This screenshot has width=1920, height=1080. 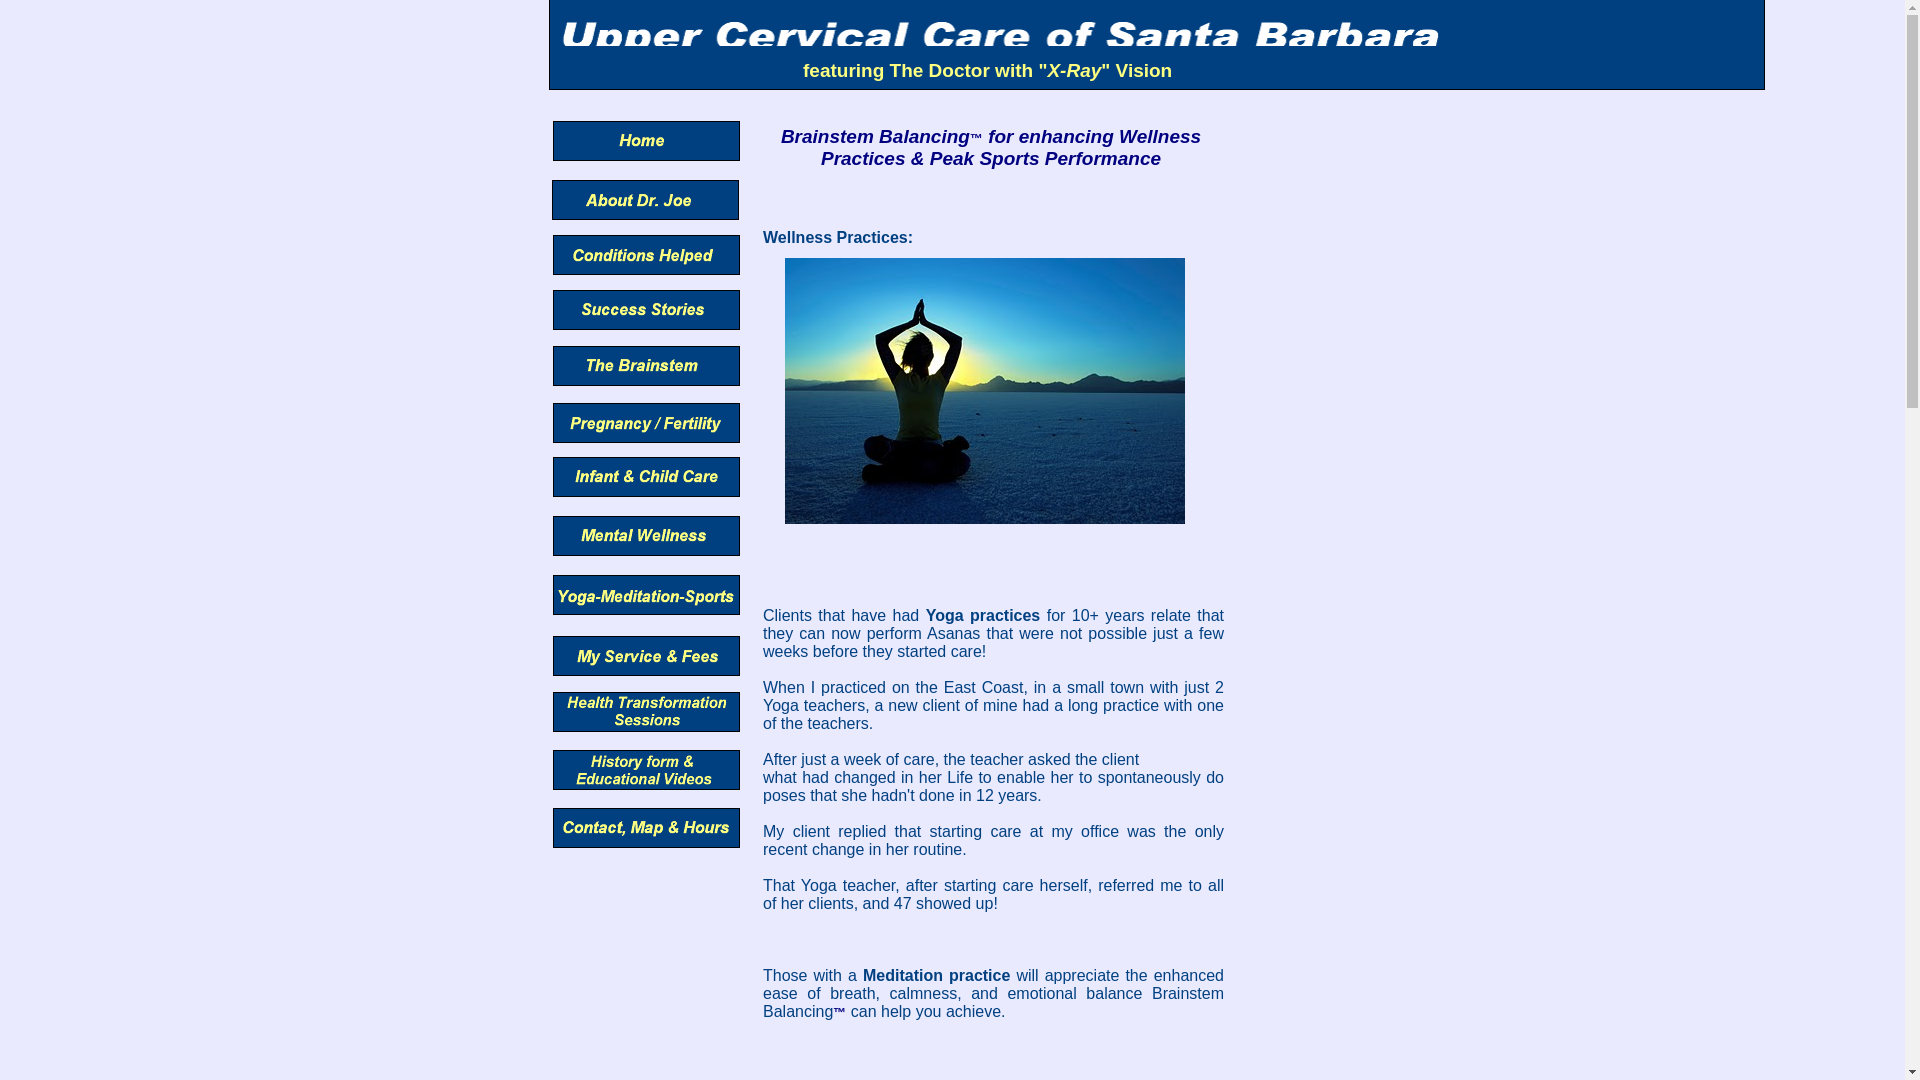 What do you see at coordinates (646, 471) in the screenshot?
I see `About Dr. Joe` at bounding box center [646, 471].